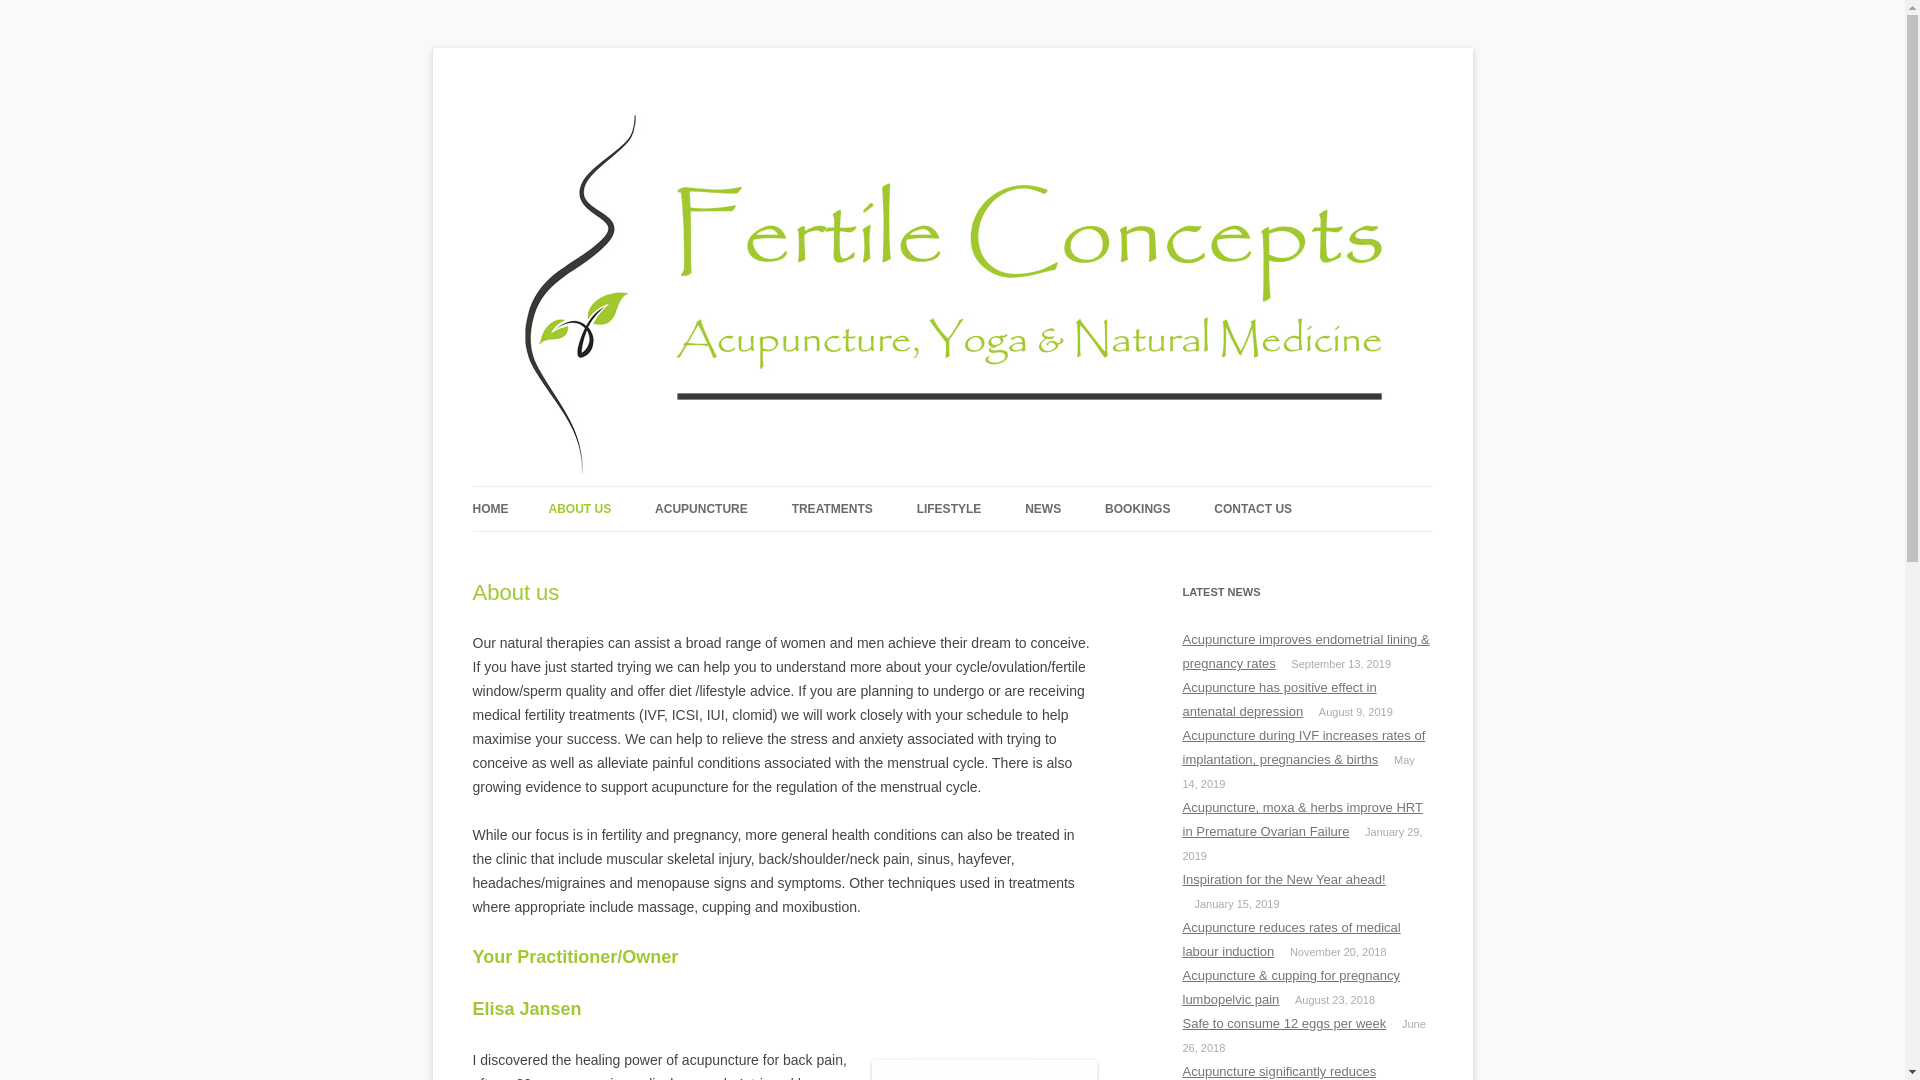  Describe the element at coordinates (490, 509) in the screenshot. I see `HOME` at that location.